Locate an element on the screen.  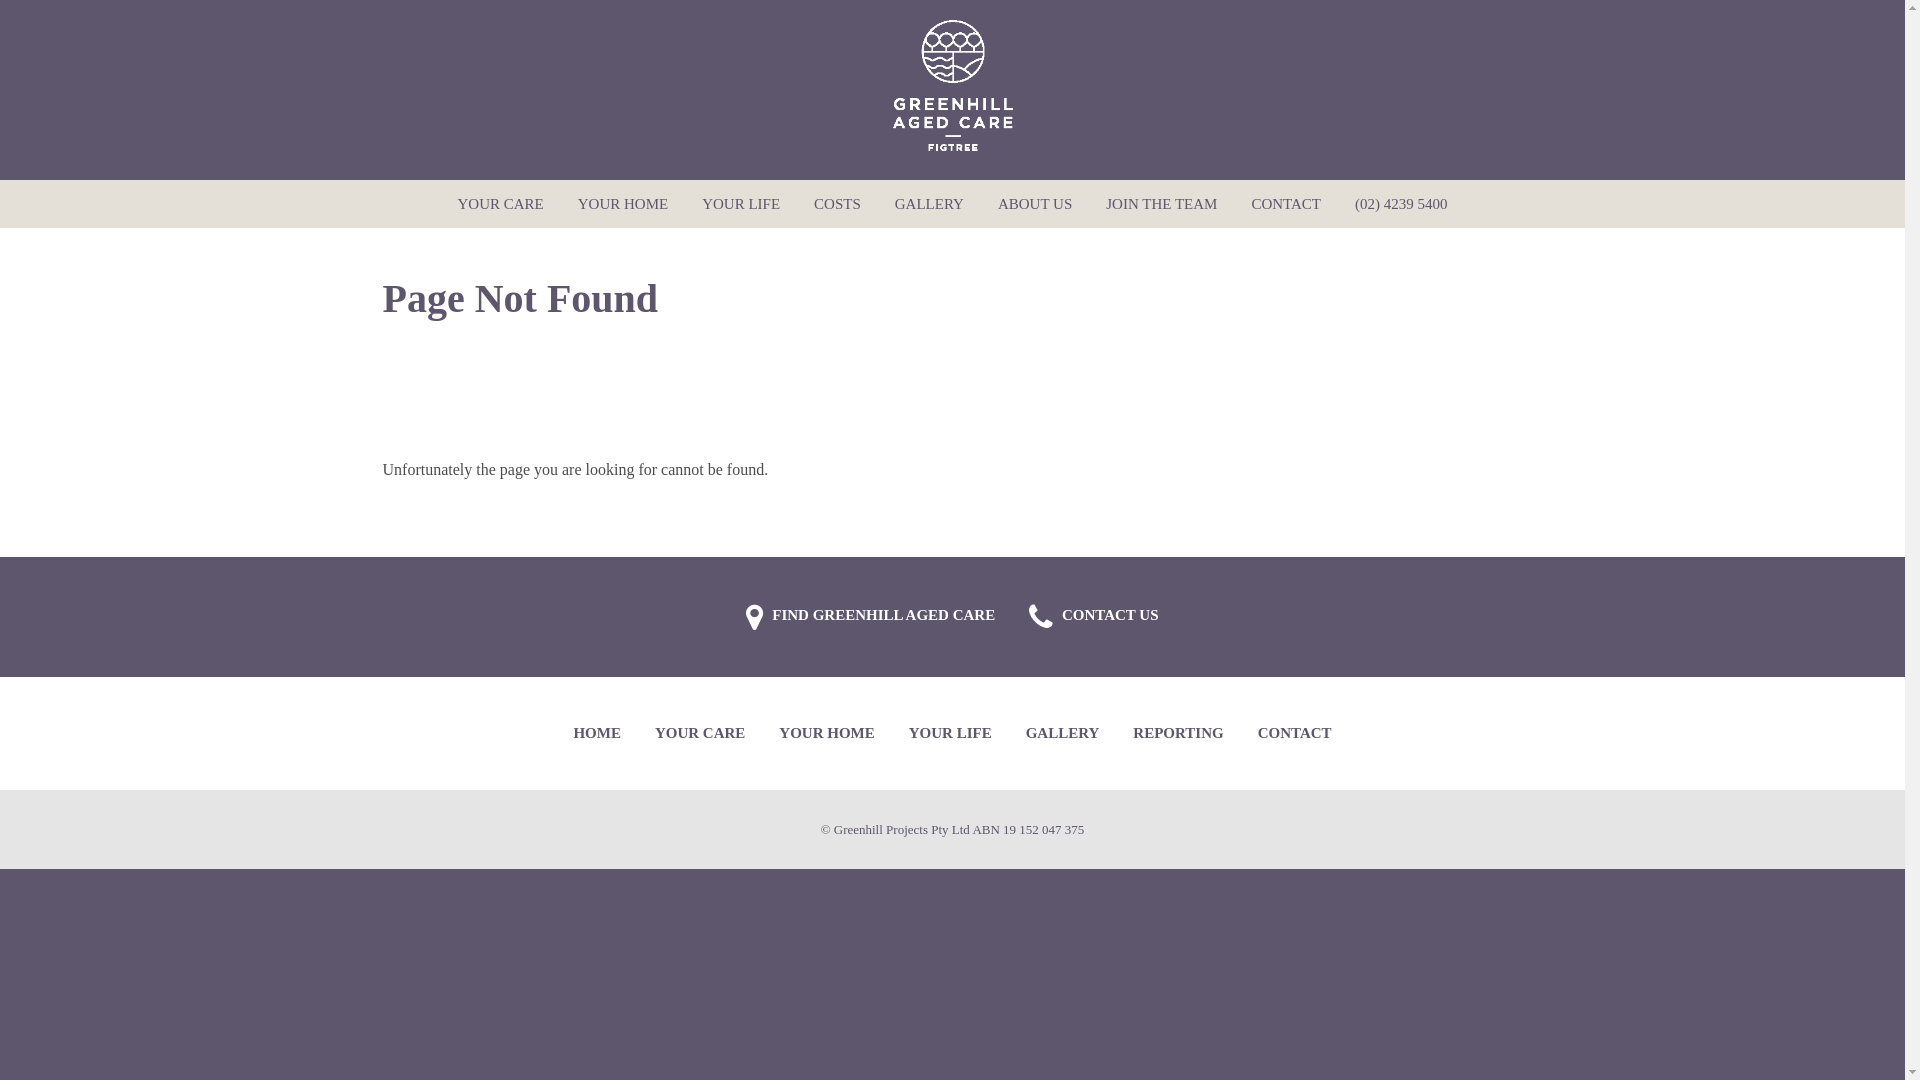
YOUR HOME is located at coordinates (623, 204).